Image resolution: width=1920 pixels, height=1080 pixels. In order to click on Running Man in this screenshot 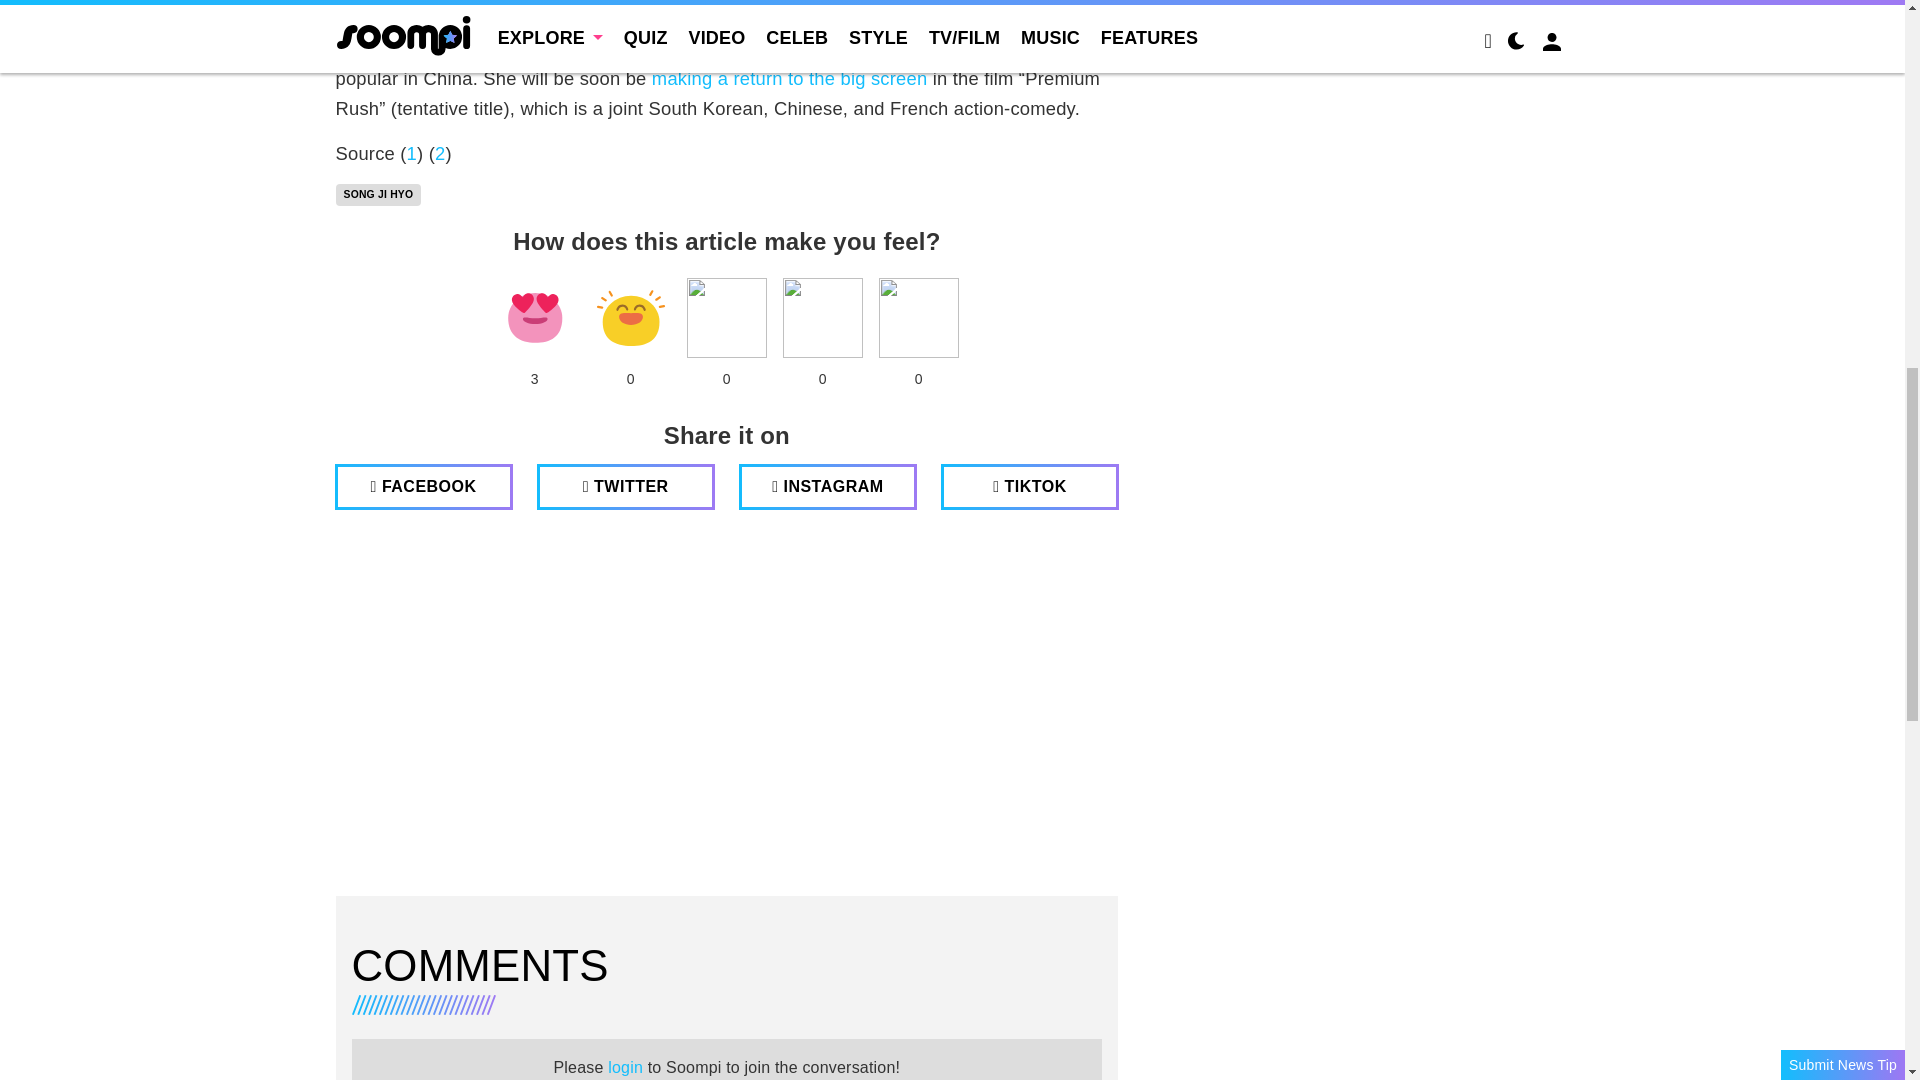, I will do `click(873, 49)`.